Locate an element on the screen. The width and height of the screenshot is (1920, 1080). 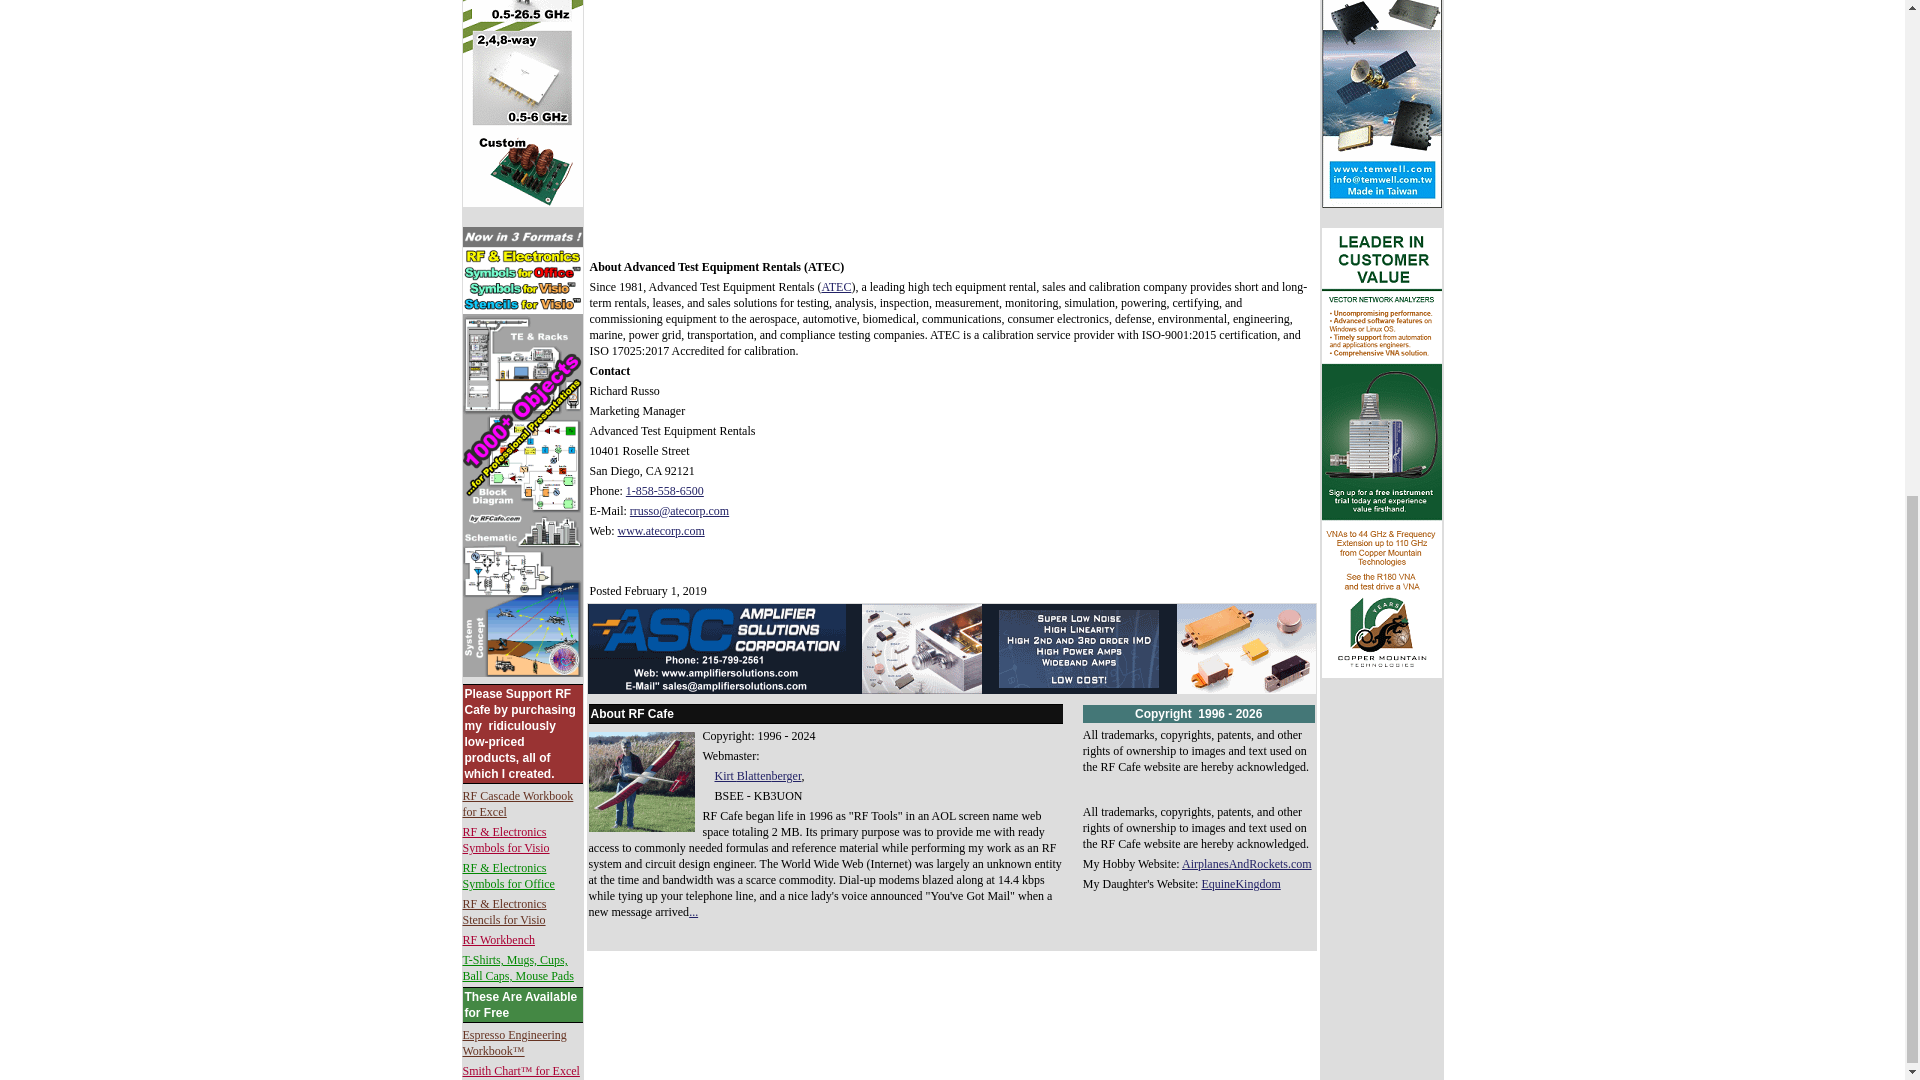
RF Workbench is located at coordinates (498, 940).